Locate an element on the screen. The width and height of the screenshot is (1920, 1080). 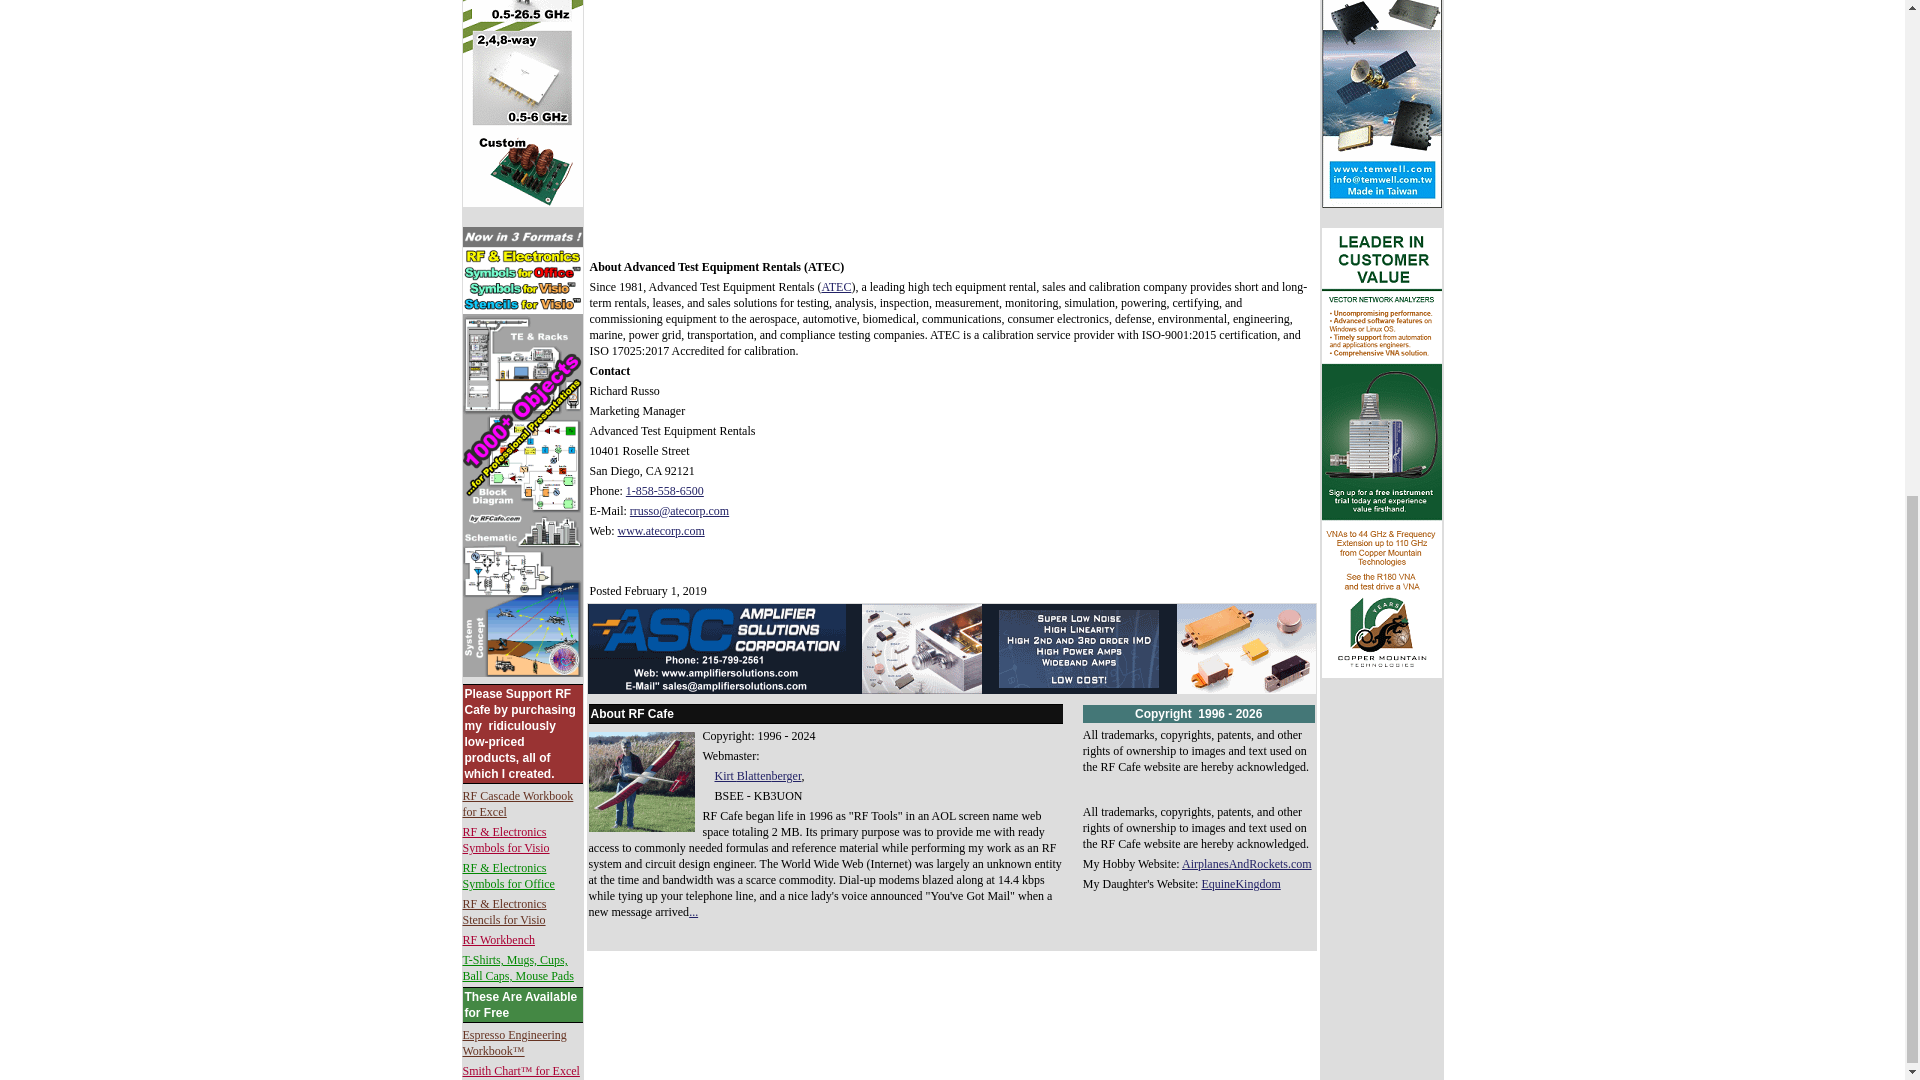
RF Workbench is located at coordinates (498, 940).